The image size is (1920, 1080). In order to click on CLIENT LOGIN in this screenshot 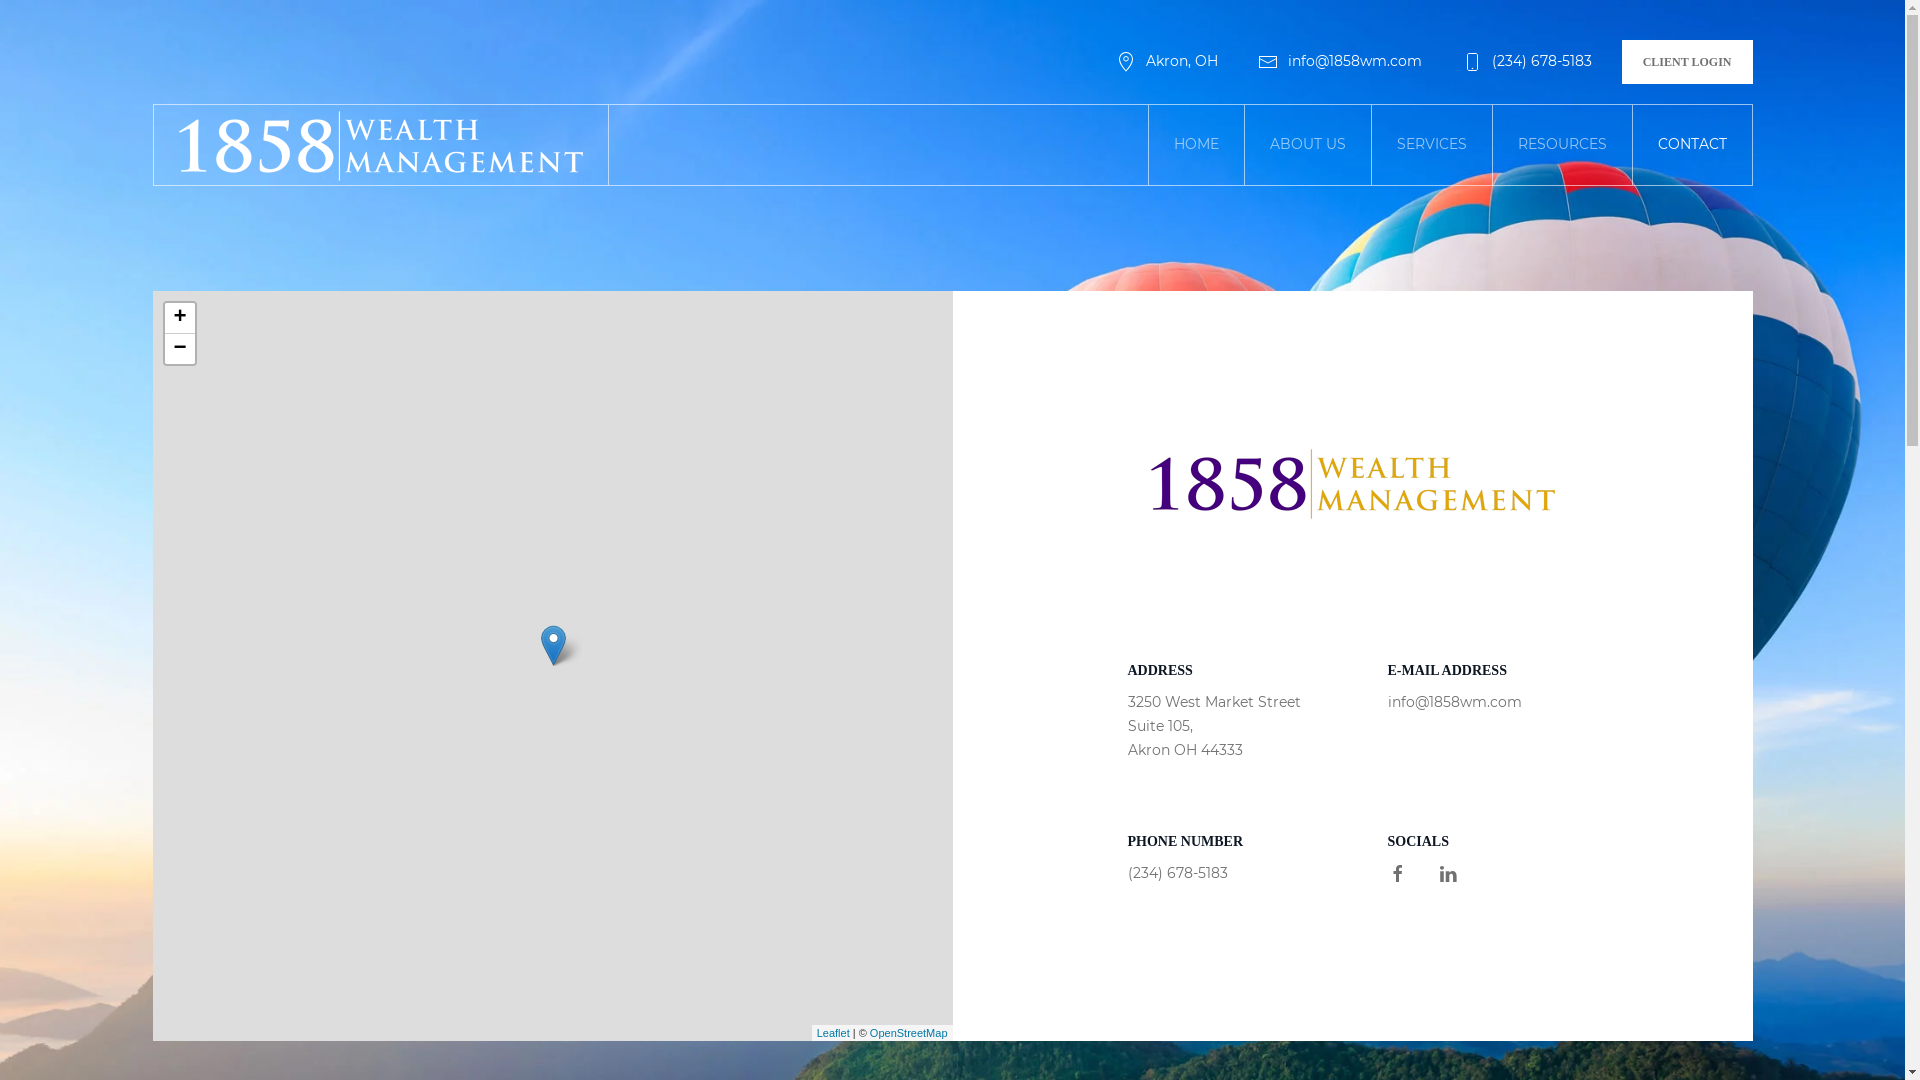, I will do `click(1688, 62)`.